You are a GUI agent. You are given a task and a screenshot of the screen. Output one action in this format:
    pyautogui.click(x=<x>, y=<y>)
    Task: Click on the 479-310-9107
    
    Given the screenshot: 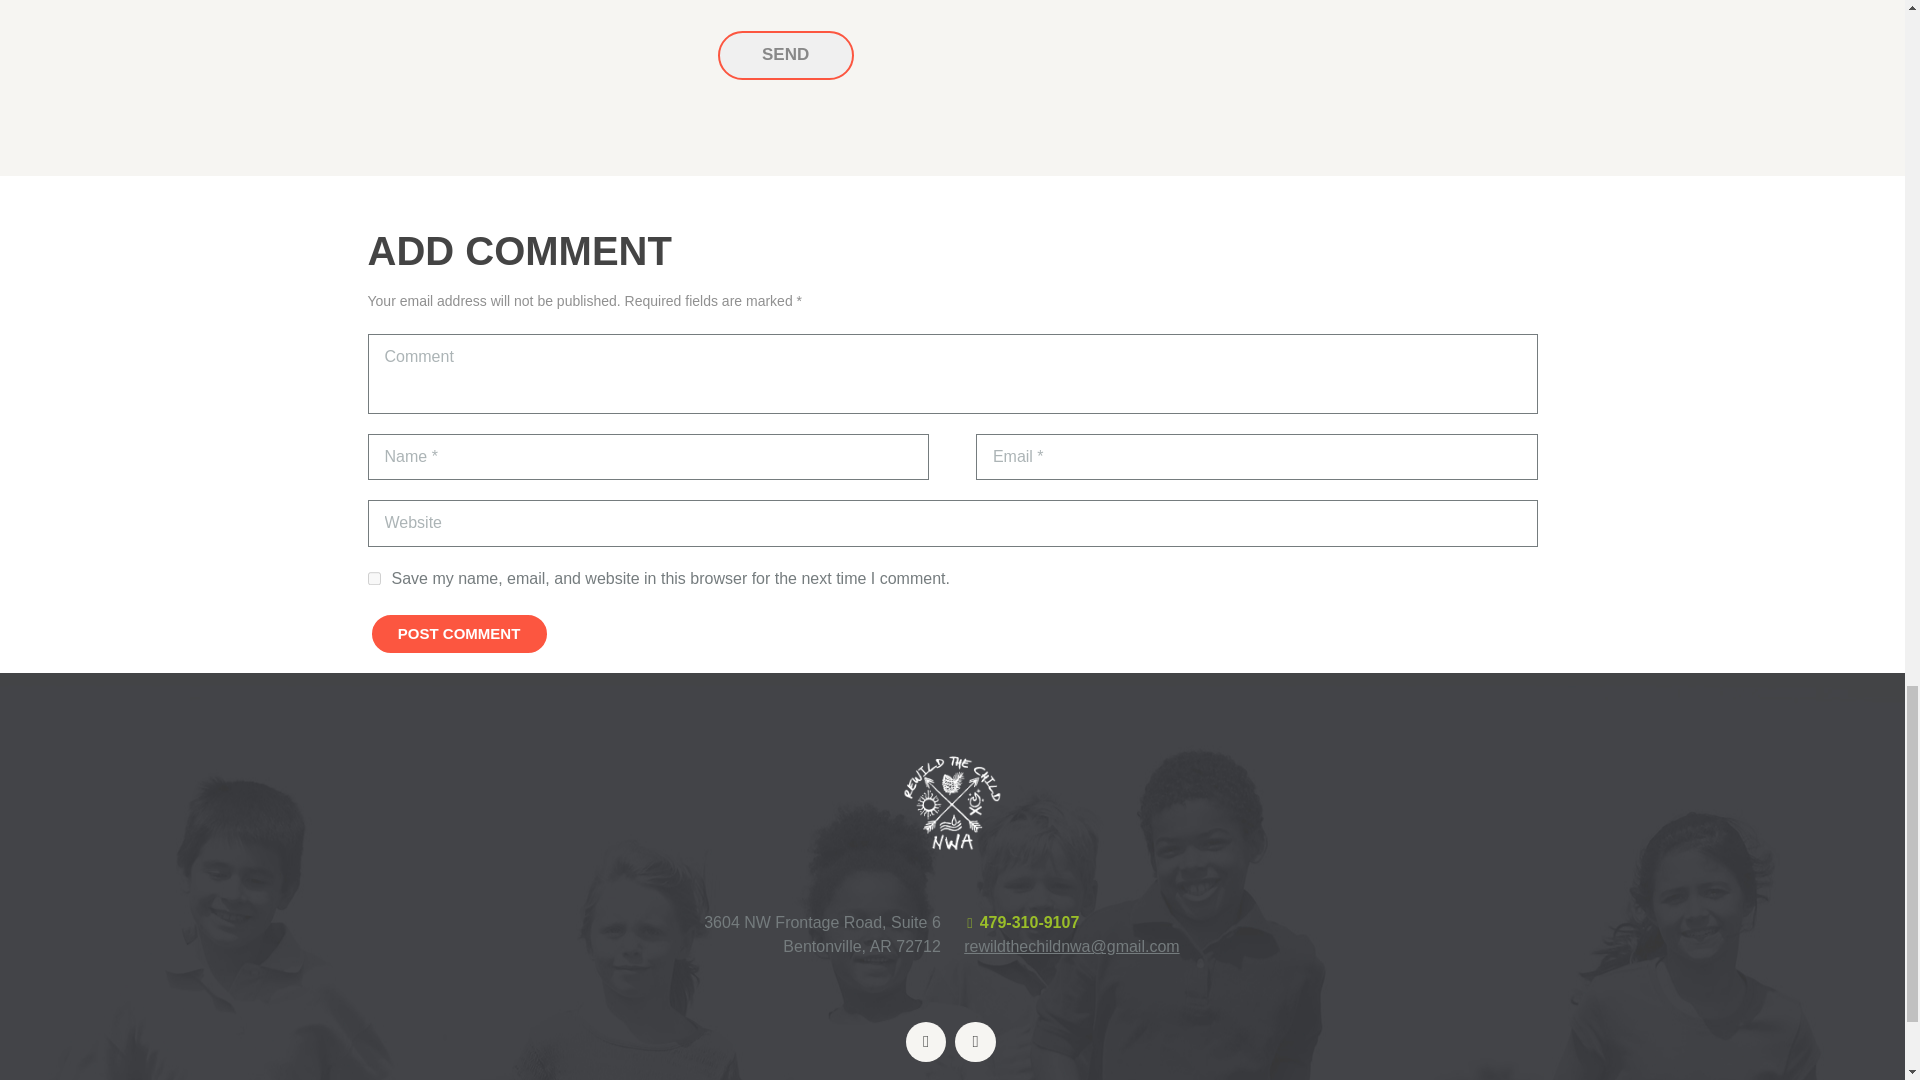 What is the action you would take?
    pyautogui.click(x=1029, y=922)
    